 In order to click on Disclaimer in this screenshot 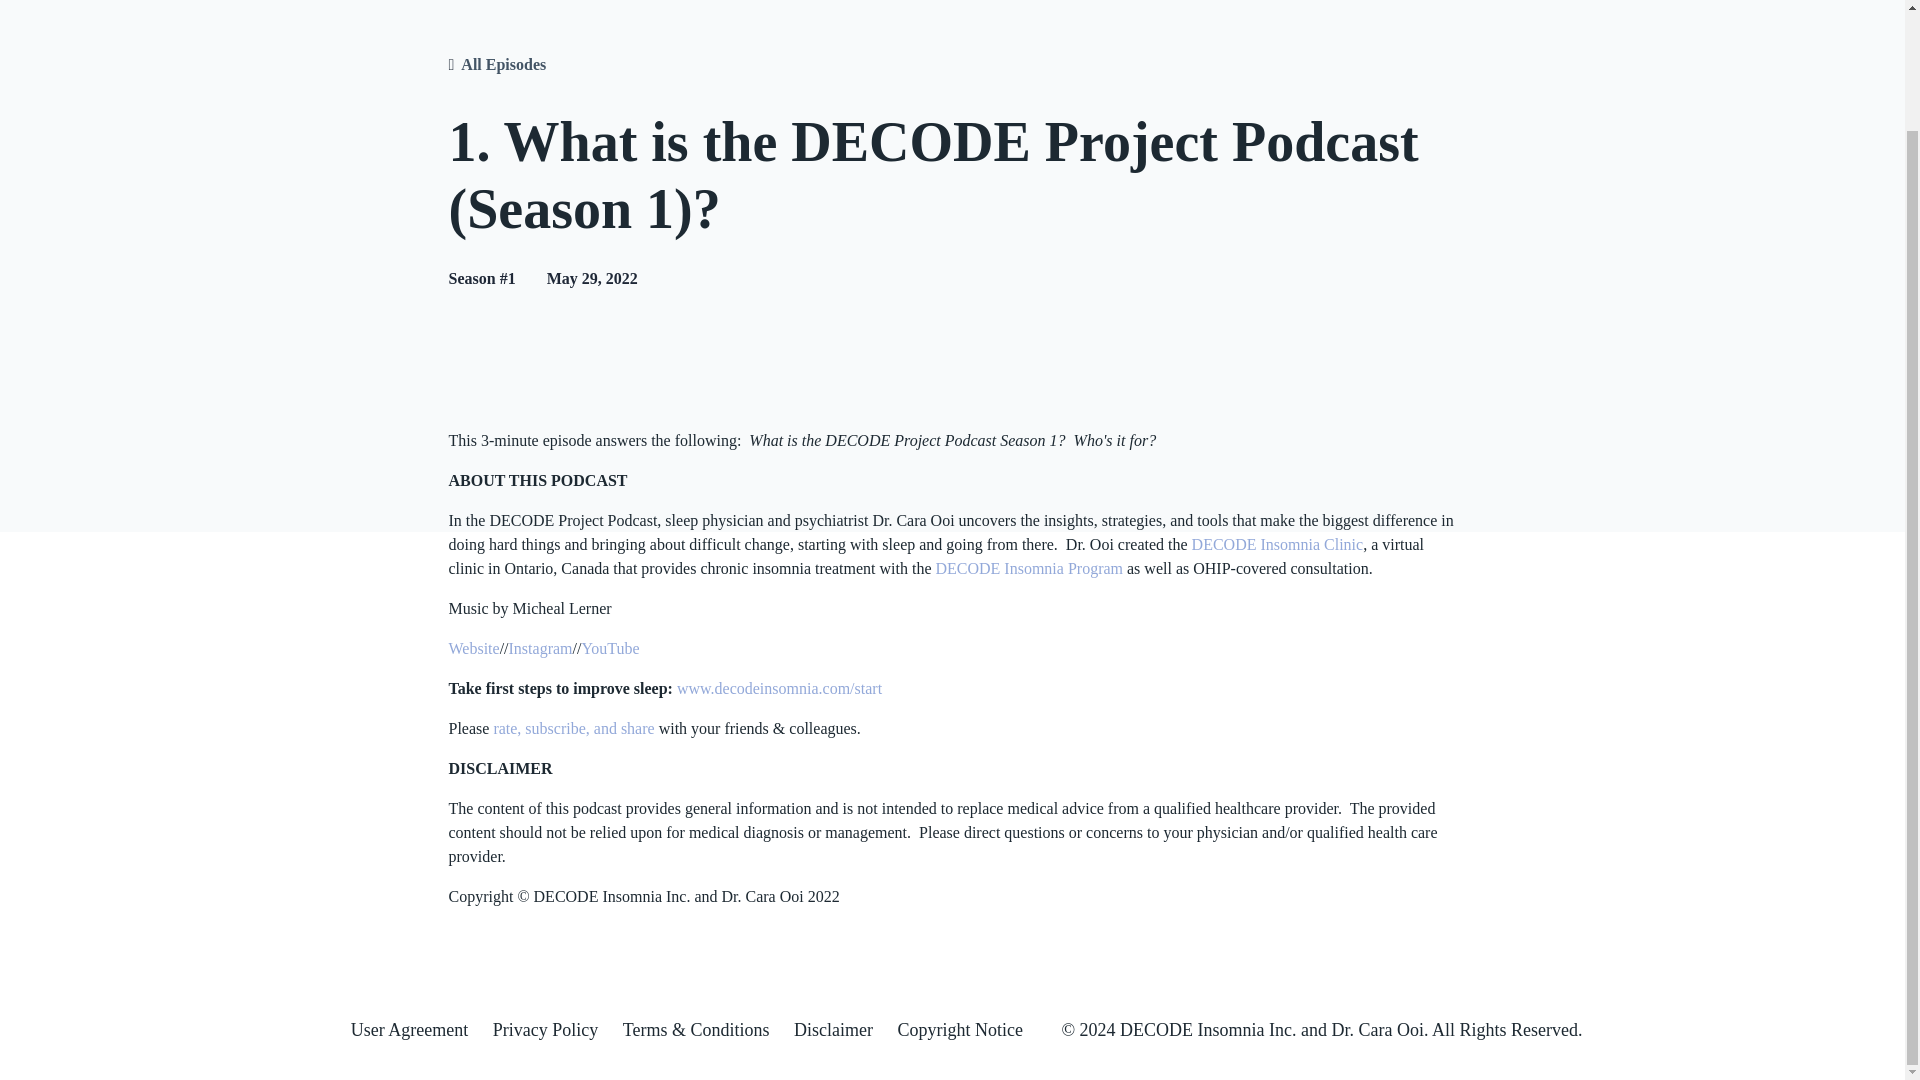, I will do `click(834, 1030)`.